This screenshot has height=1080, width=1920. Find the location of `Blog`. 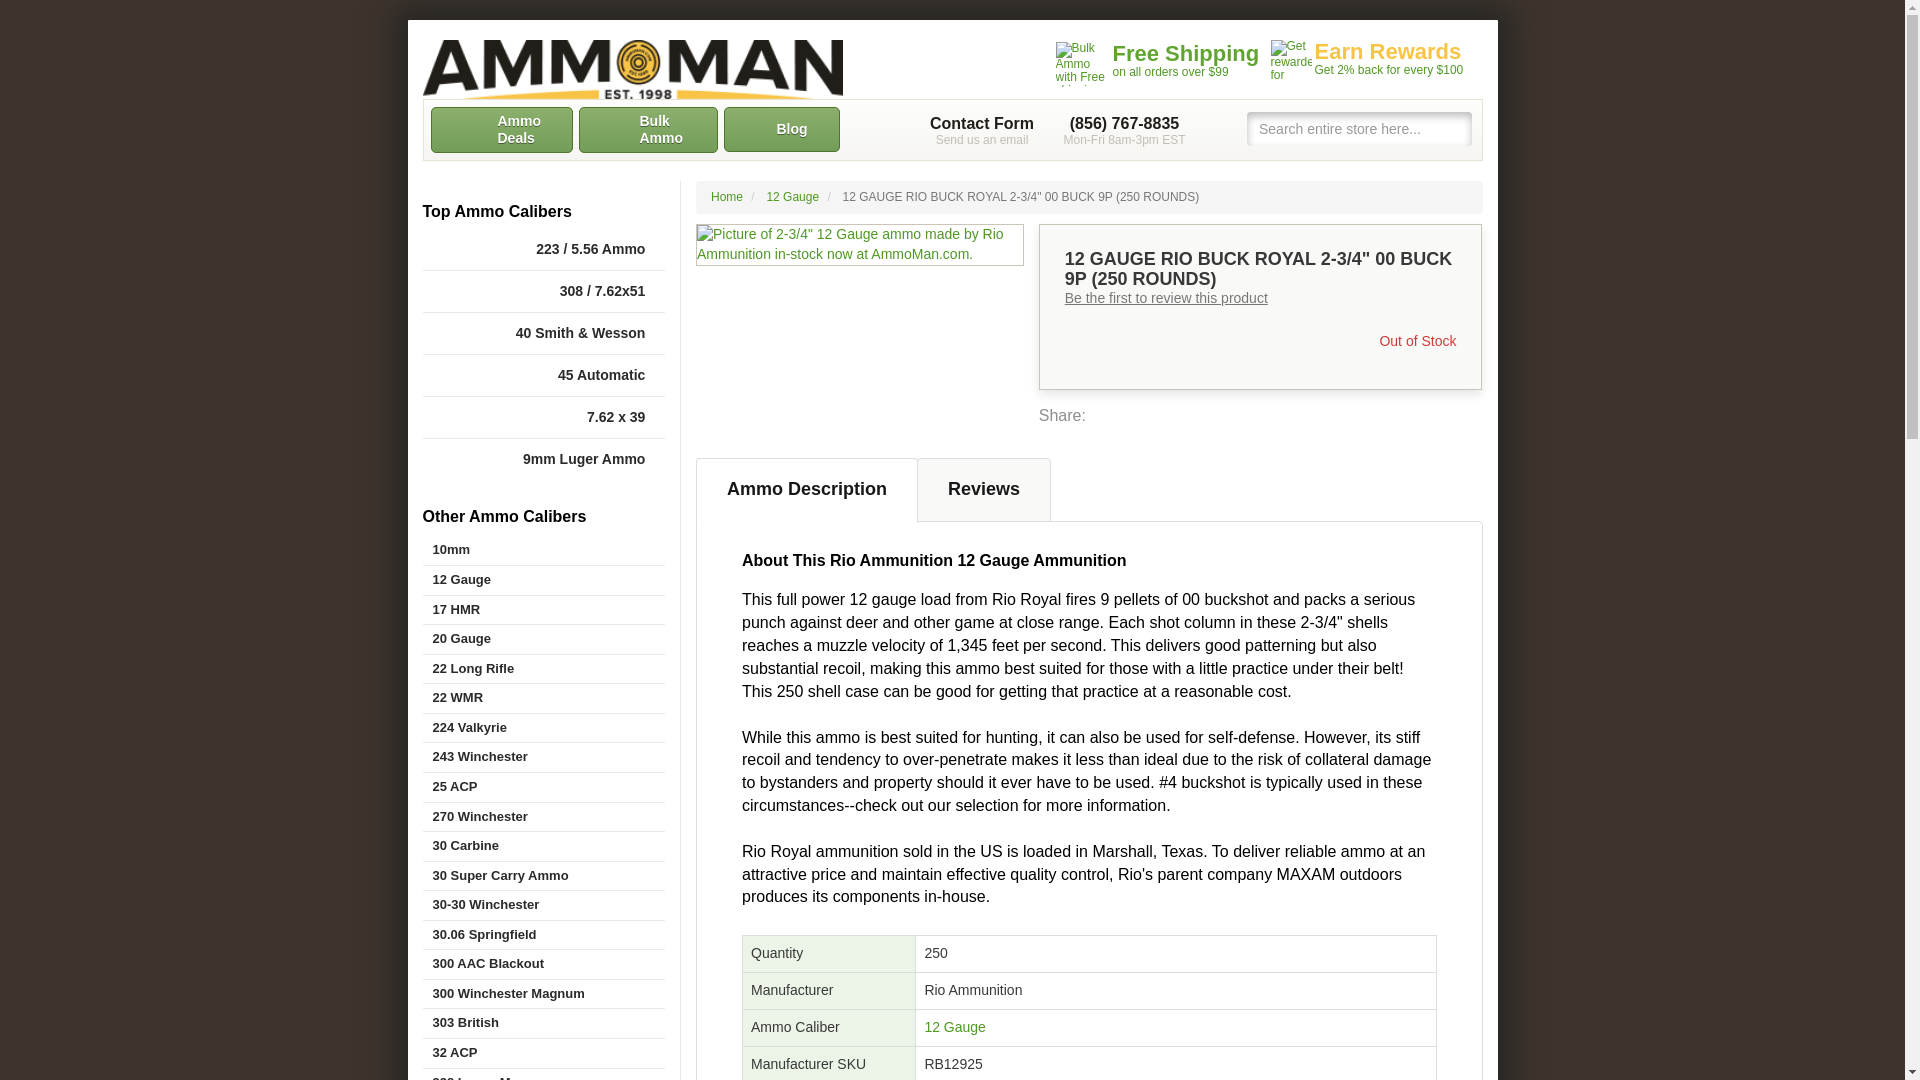

Blog is located at coordinates (782, 129).